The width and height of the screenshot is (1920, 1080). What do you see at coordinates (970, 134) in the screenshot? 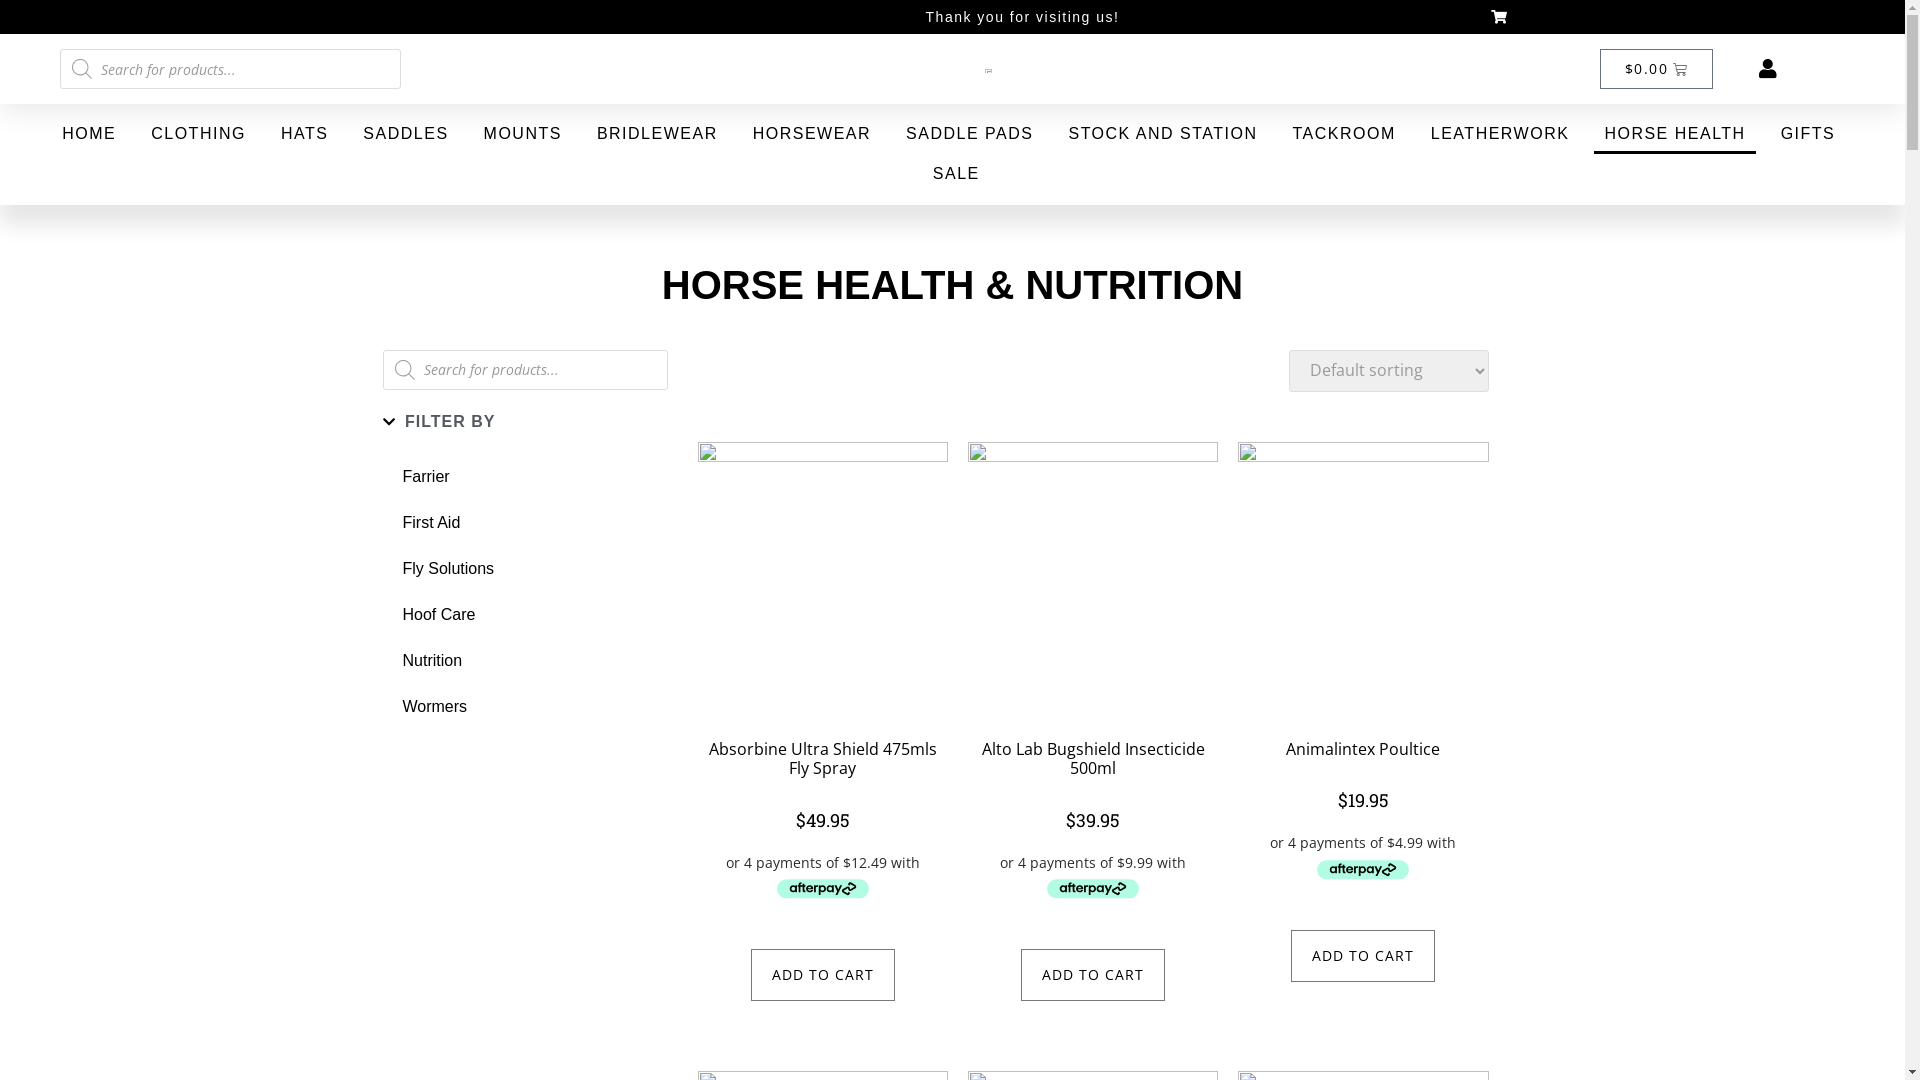
I see `SADDLE PADS` at bounding box center [970, 134].